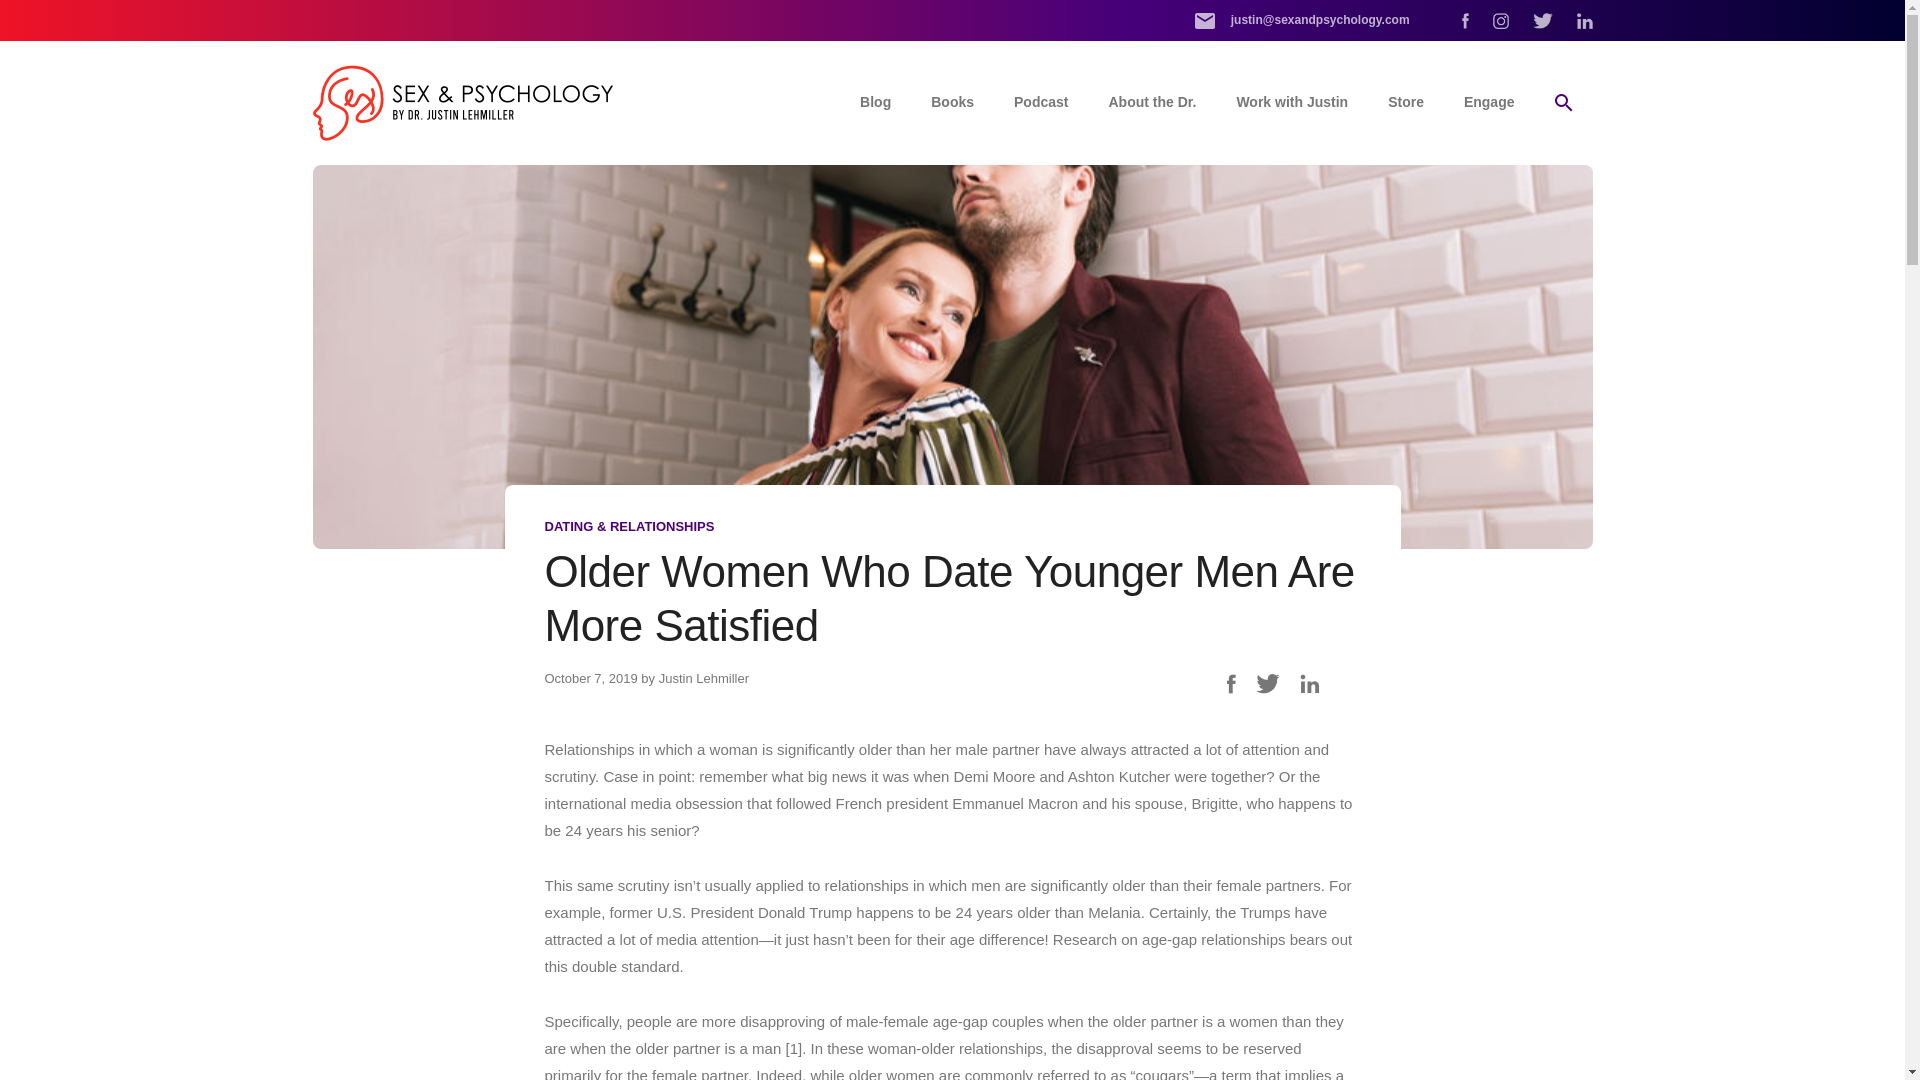 The image size is (1920, 1080). I want to click on Books, so click(952, 102).